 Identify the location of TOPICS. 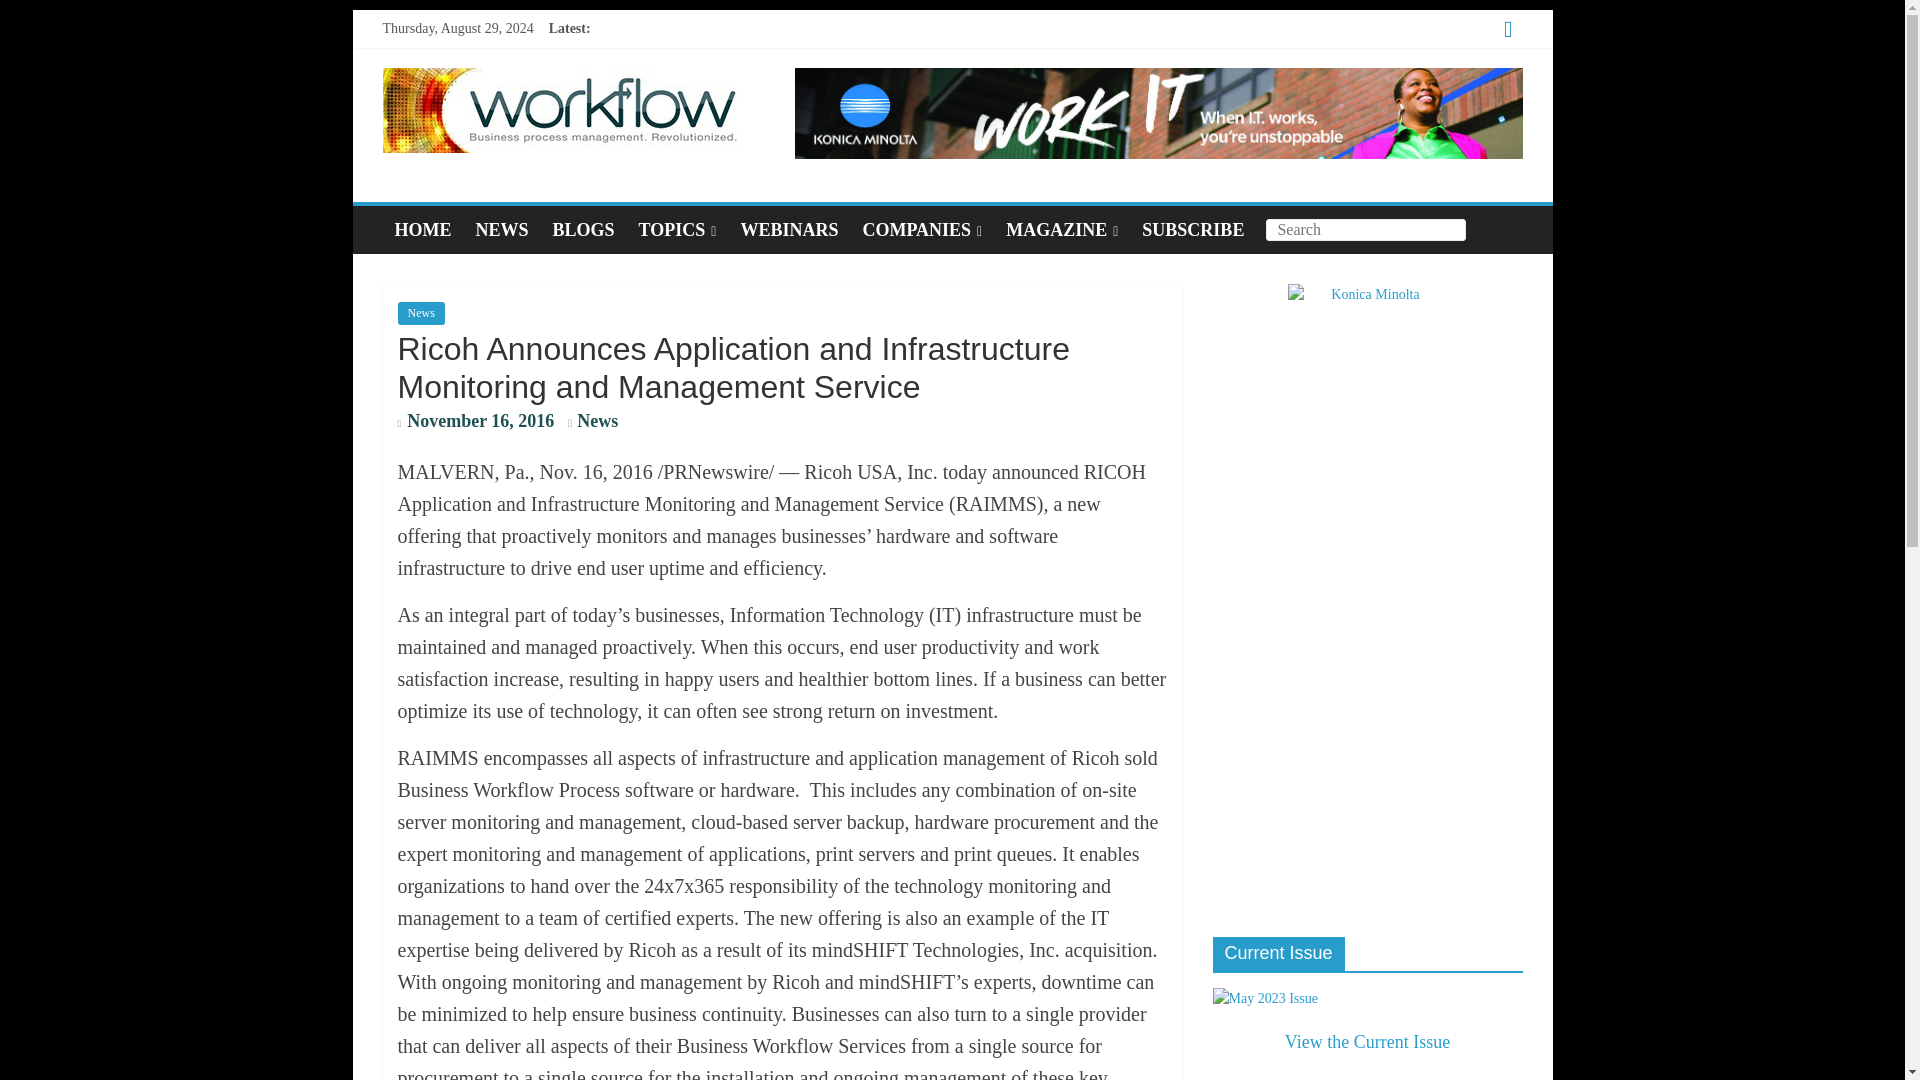
(678, 230).